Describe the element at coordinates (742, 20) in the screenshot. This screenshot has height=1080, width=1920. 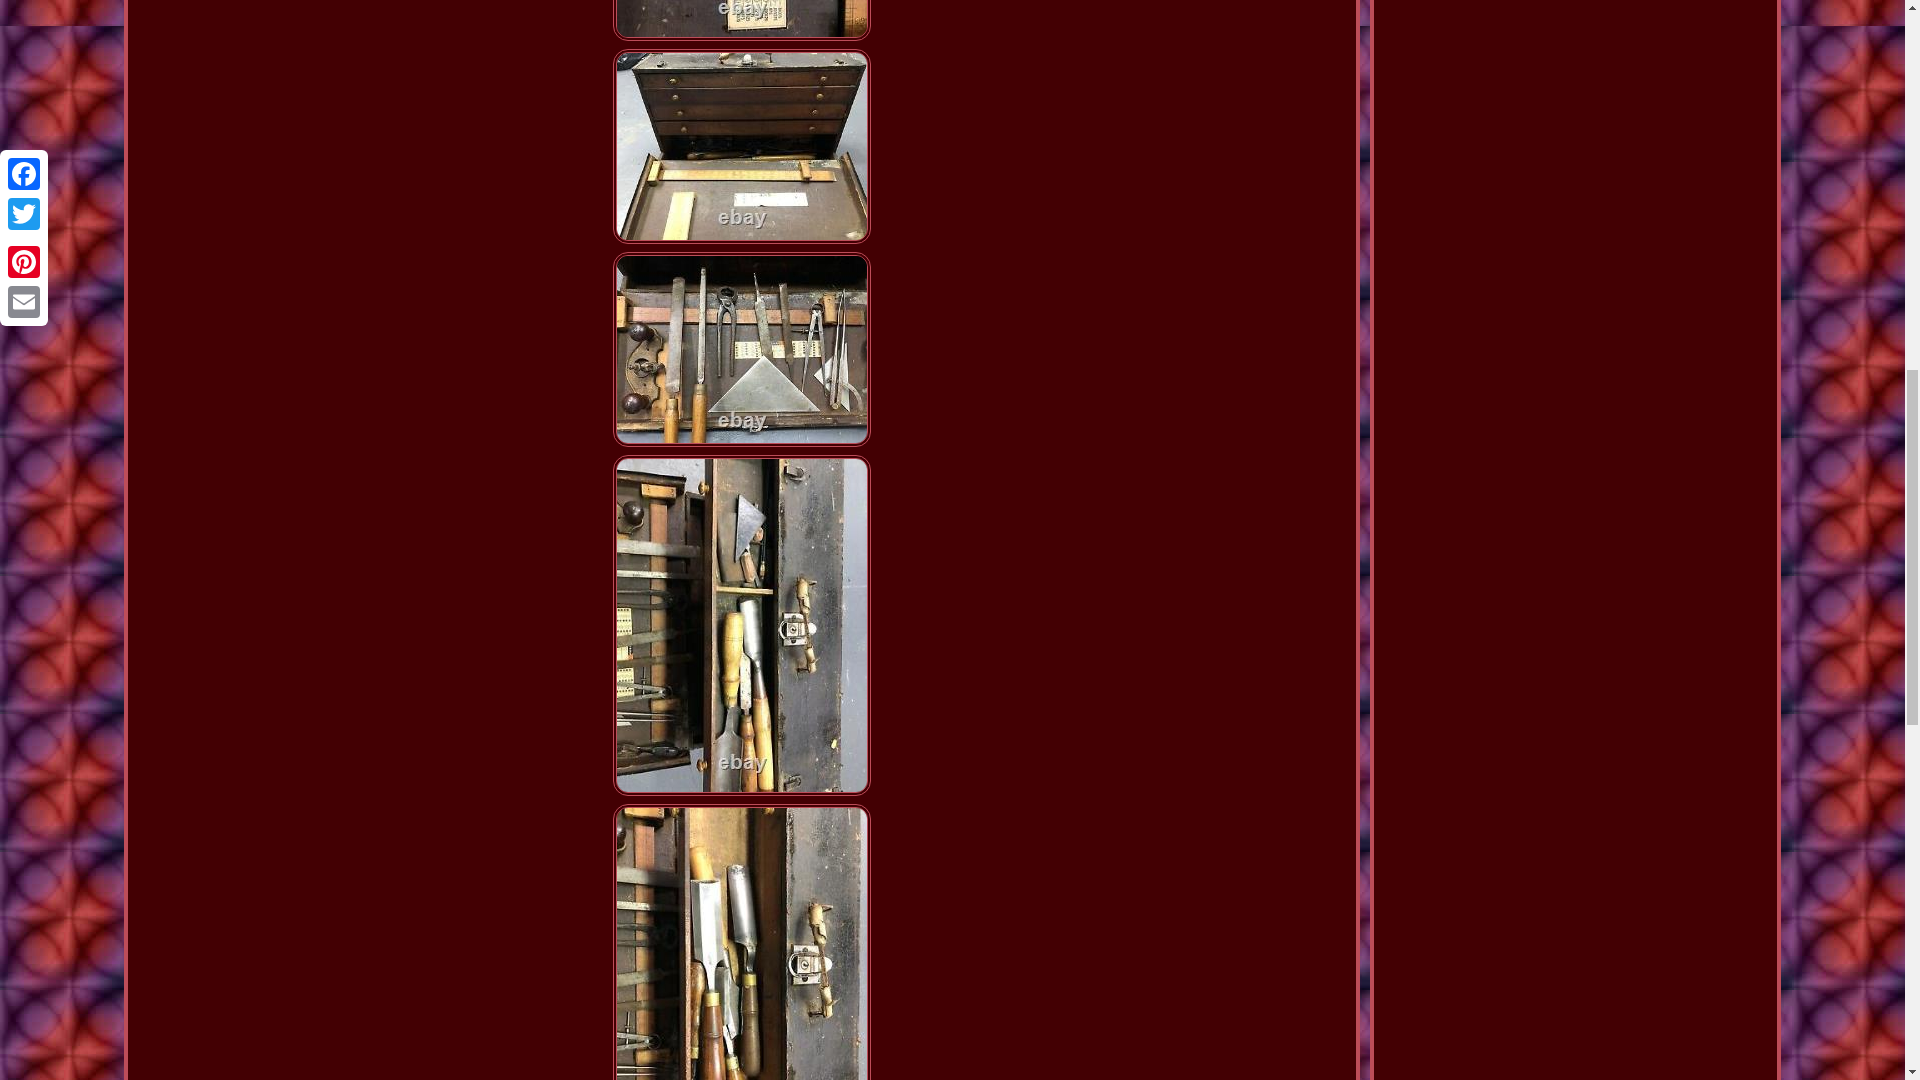
I see `Antique woodworking tools-Dietzgen wood tool case` at that location.